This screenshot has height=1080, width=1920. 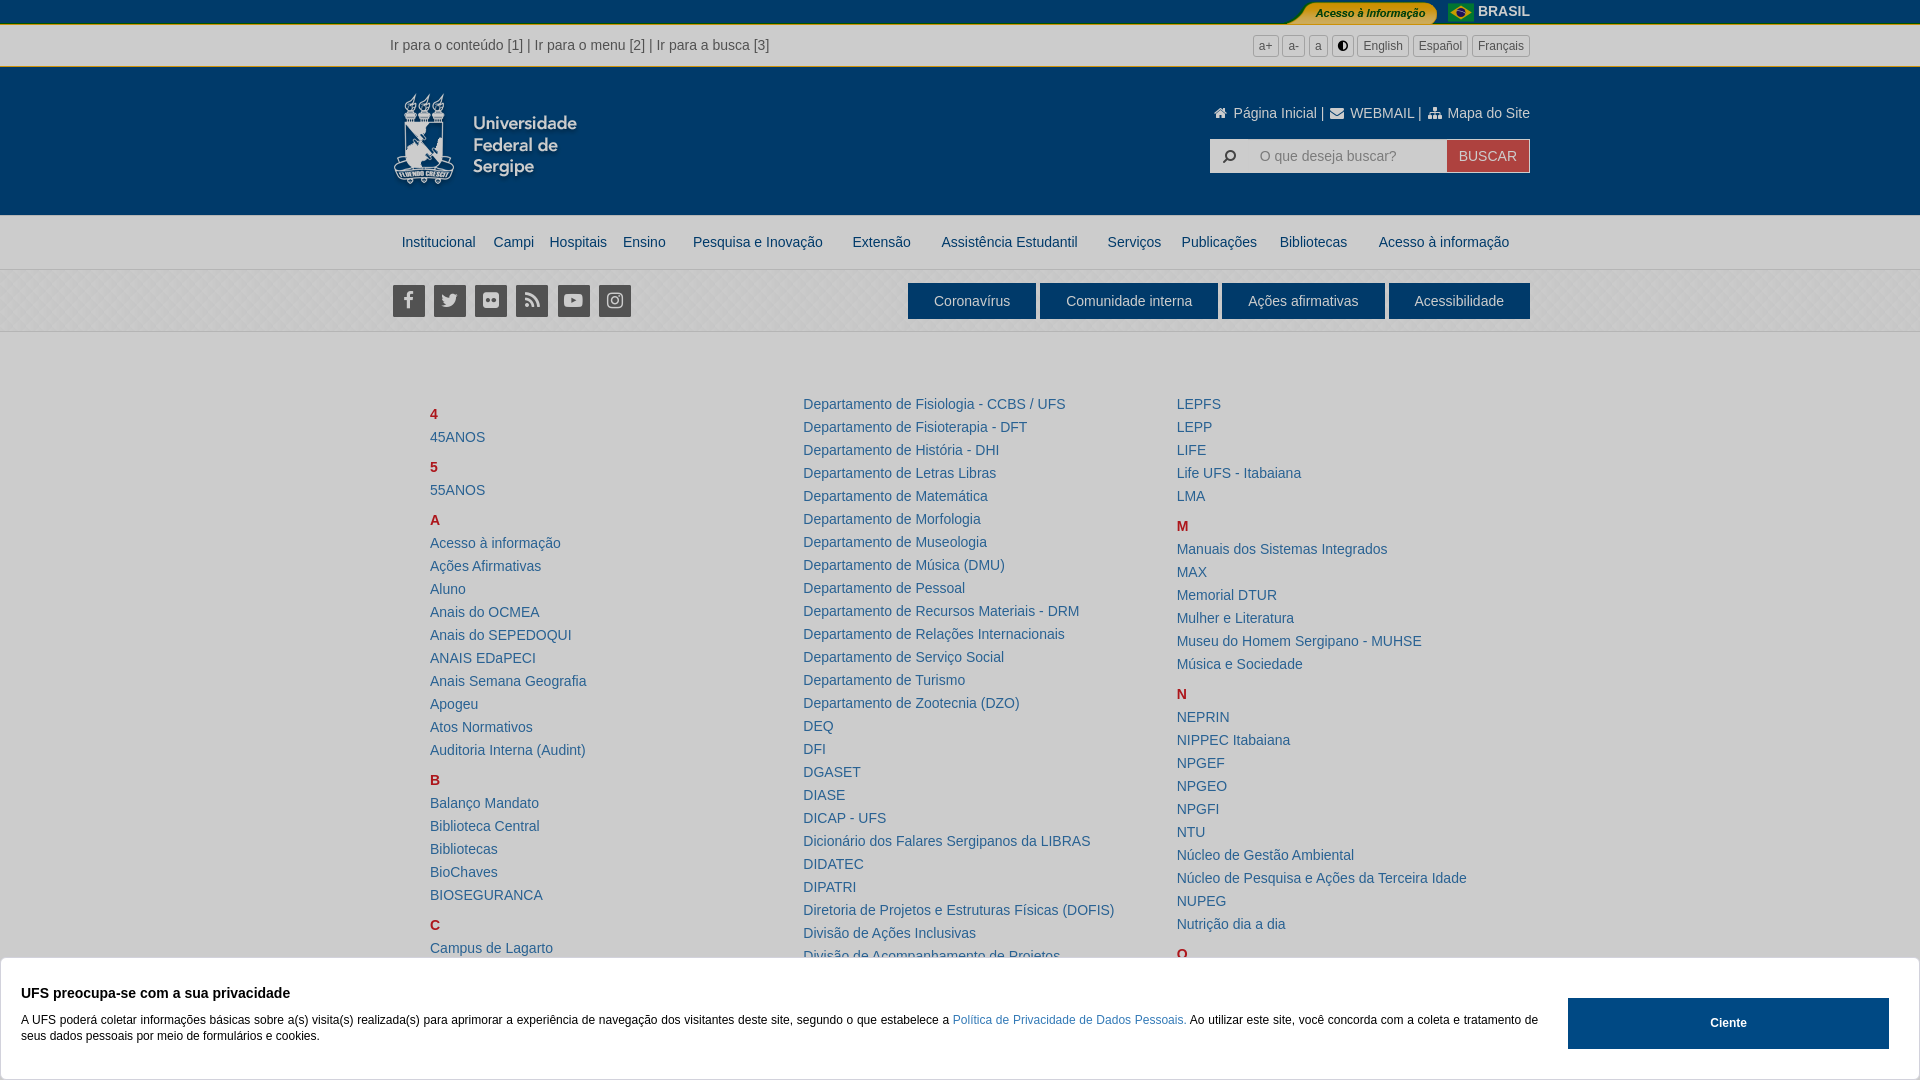 What do you see at coordinates (464, 872) in the screenshot?
I see `BioChaves` at bounding box center [464, 872].